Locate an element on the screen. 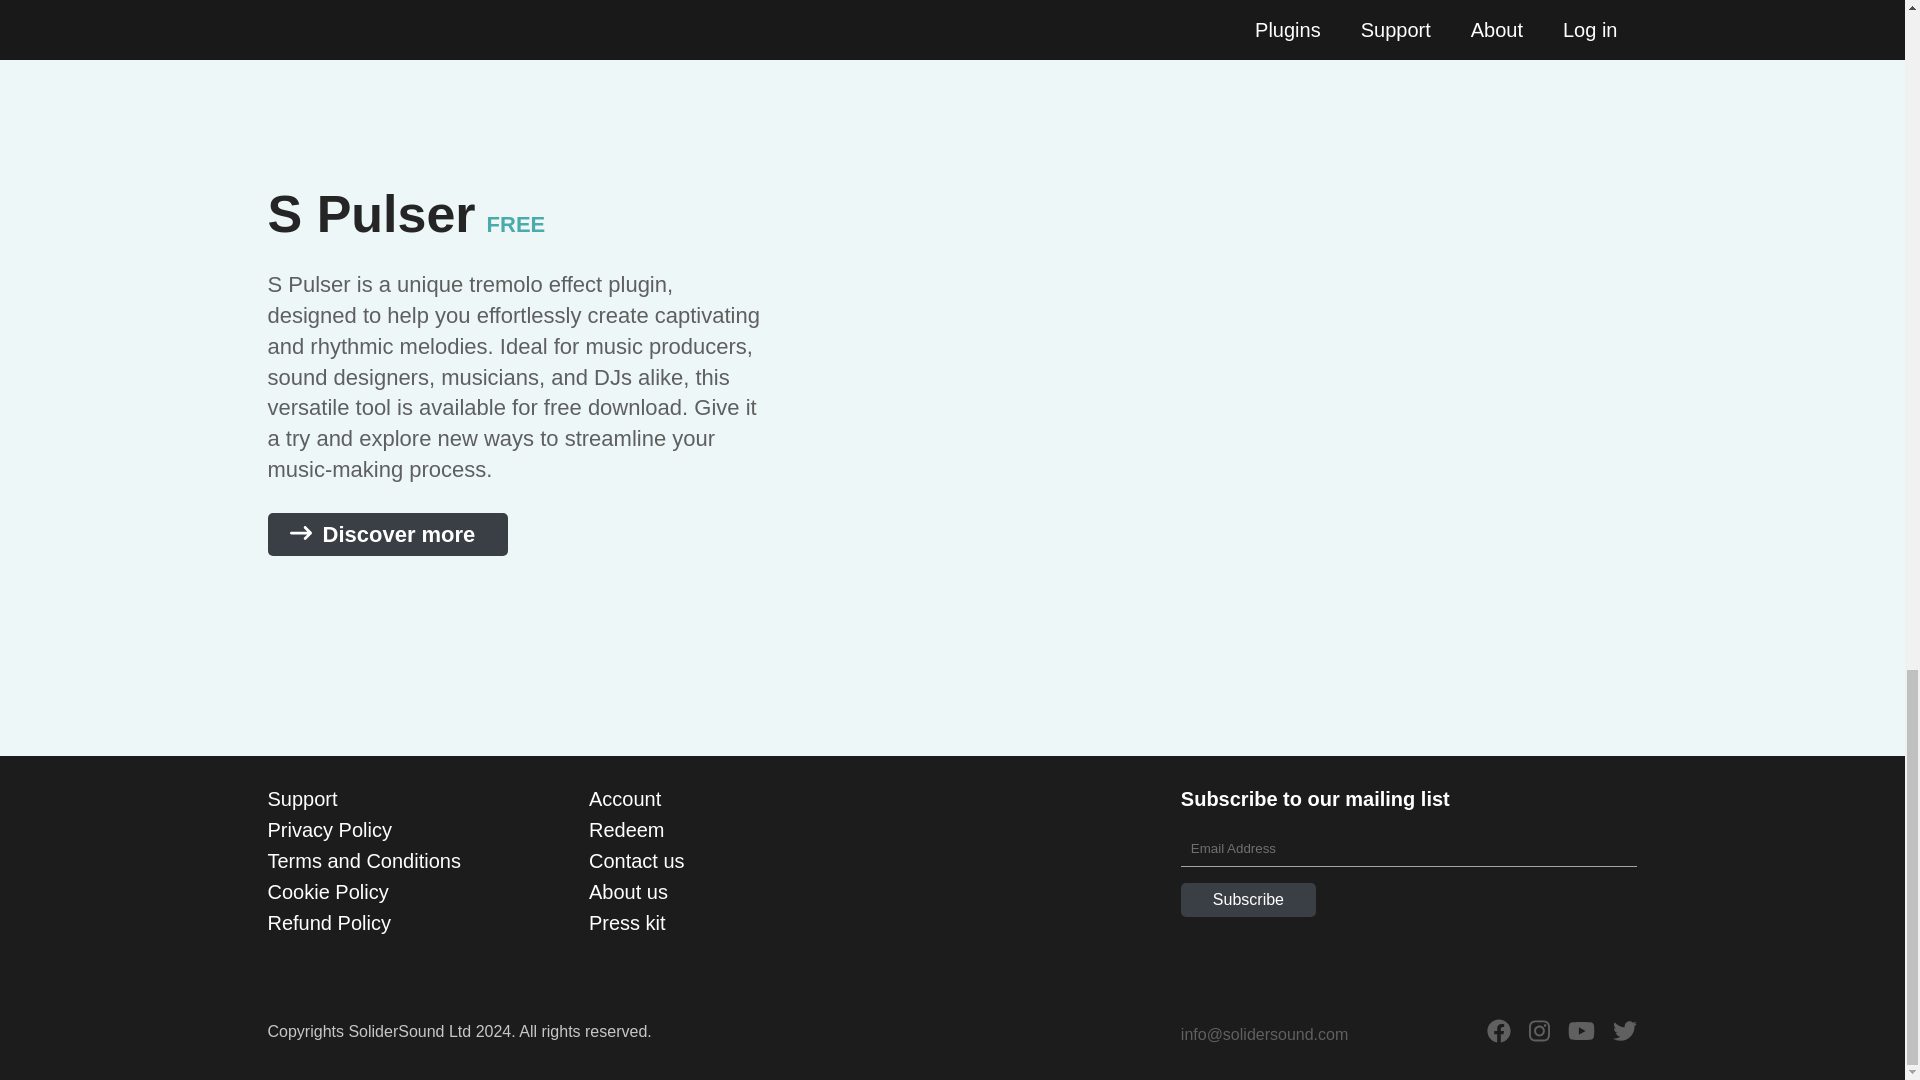 The image size is (1920, 1080). Account is located at coordinates (624, 799).